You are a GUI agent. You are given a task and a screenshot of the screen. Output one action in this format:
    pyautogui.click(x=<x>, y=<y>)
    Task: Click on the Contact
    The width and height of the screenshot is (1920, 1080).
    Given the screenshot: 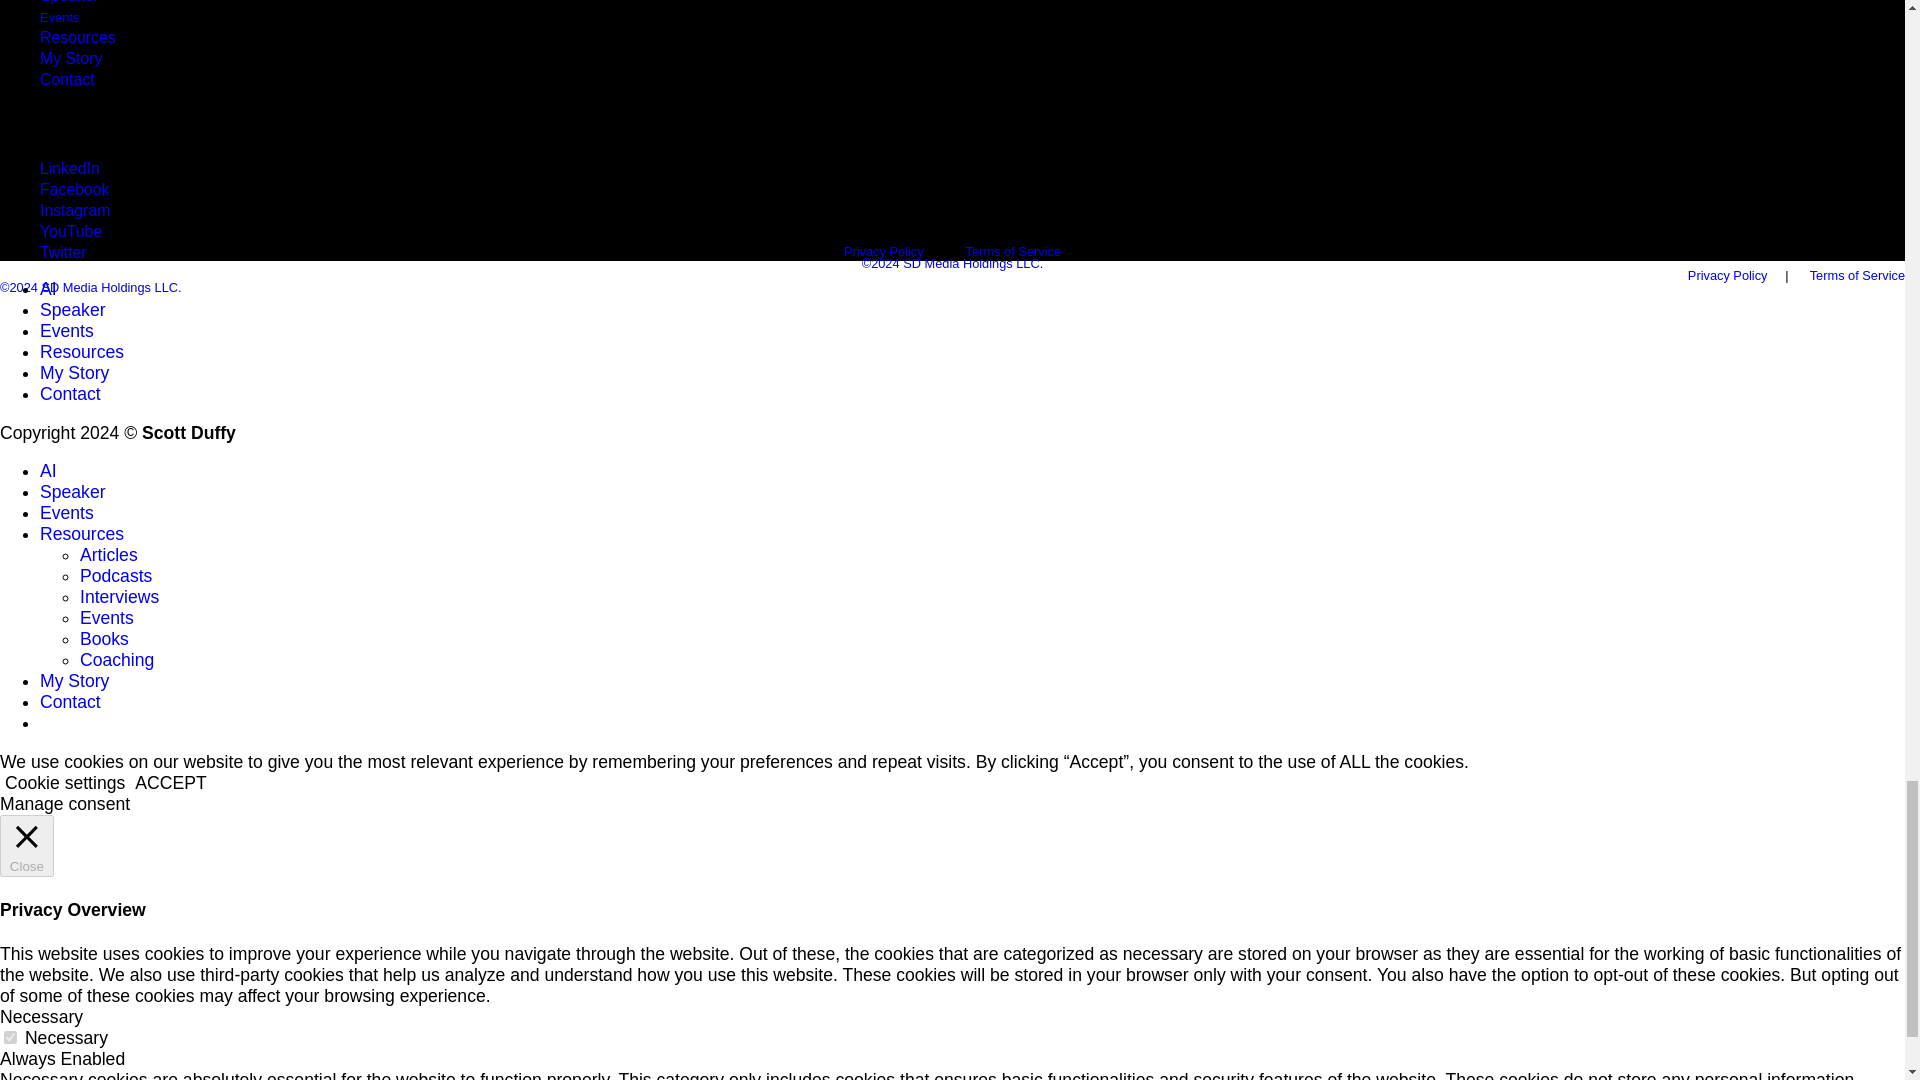 What is the action you would take?
    pyautogui.click(x=67, y=78)
    